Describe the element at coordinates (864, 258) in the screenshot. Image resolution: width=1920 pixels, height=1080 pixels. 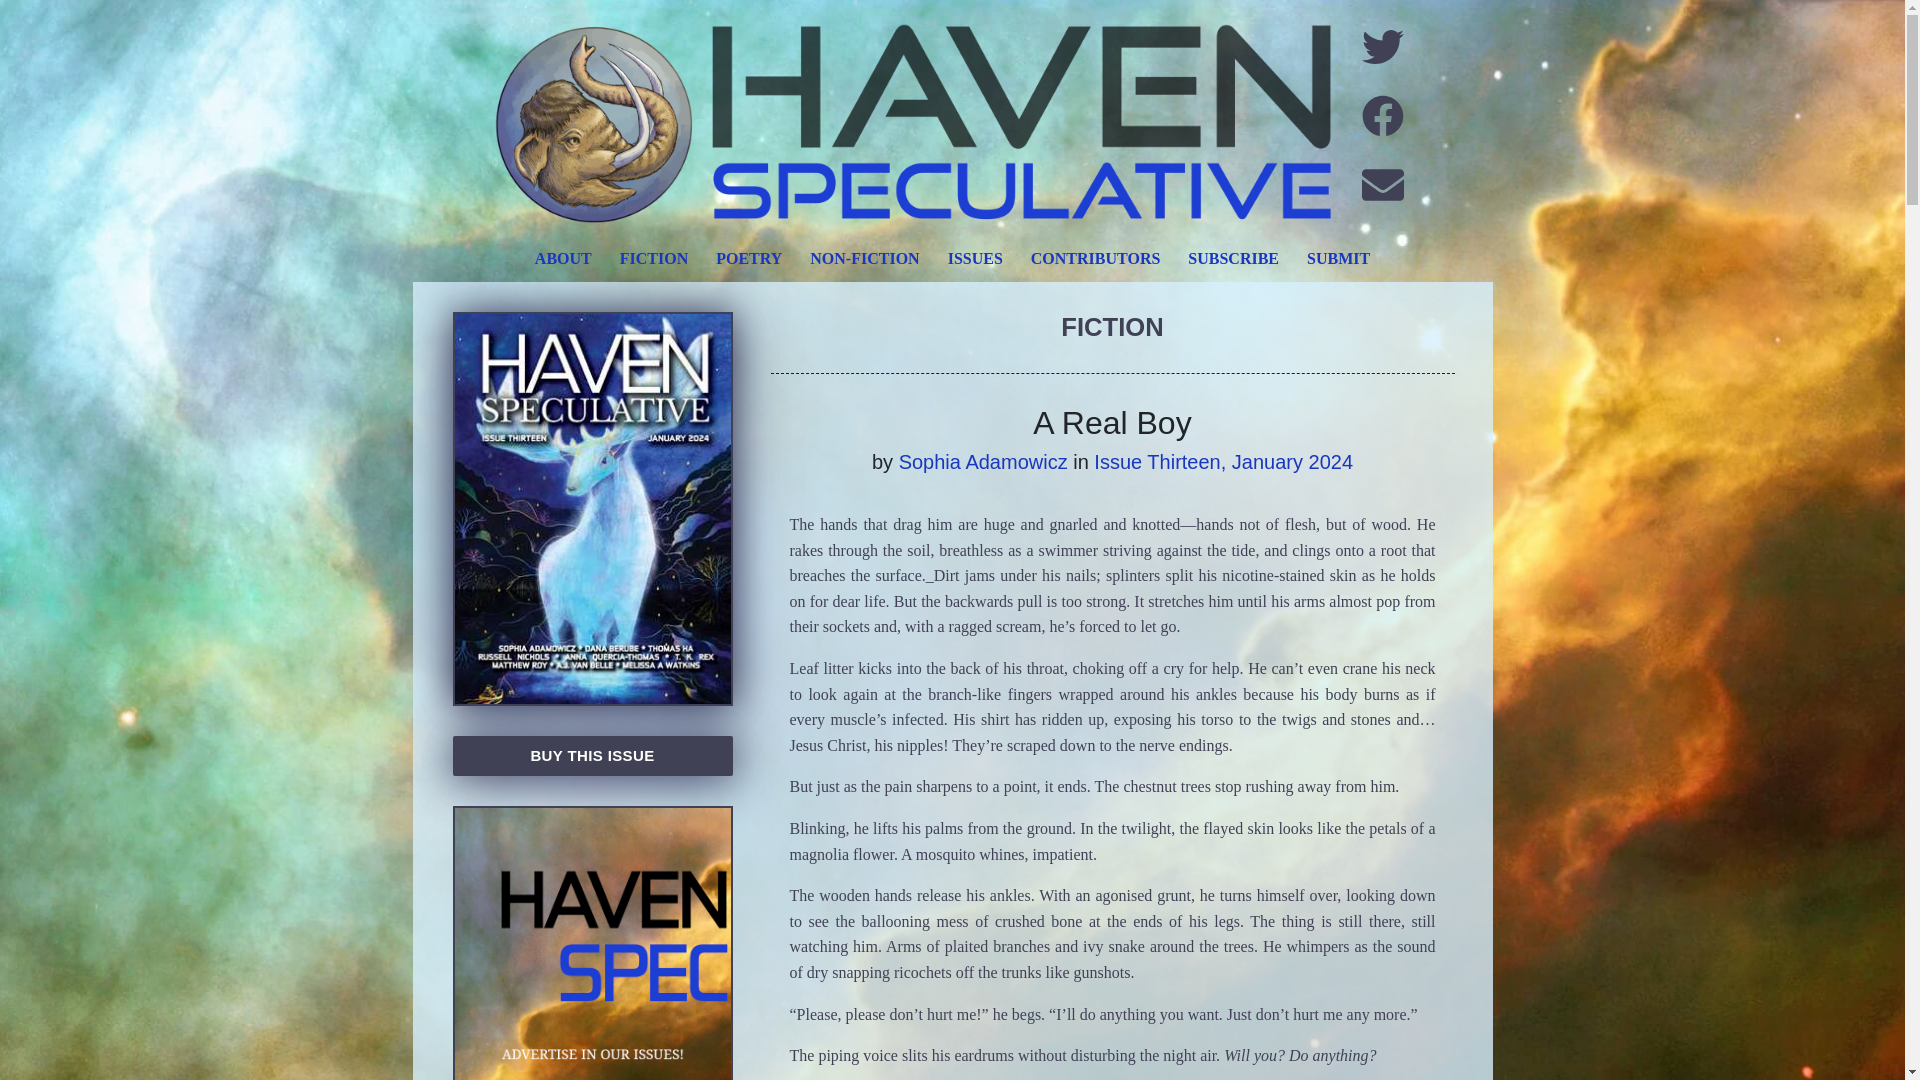
I see `NON-FICTION` at that location.